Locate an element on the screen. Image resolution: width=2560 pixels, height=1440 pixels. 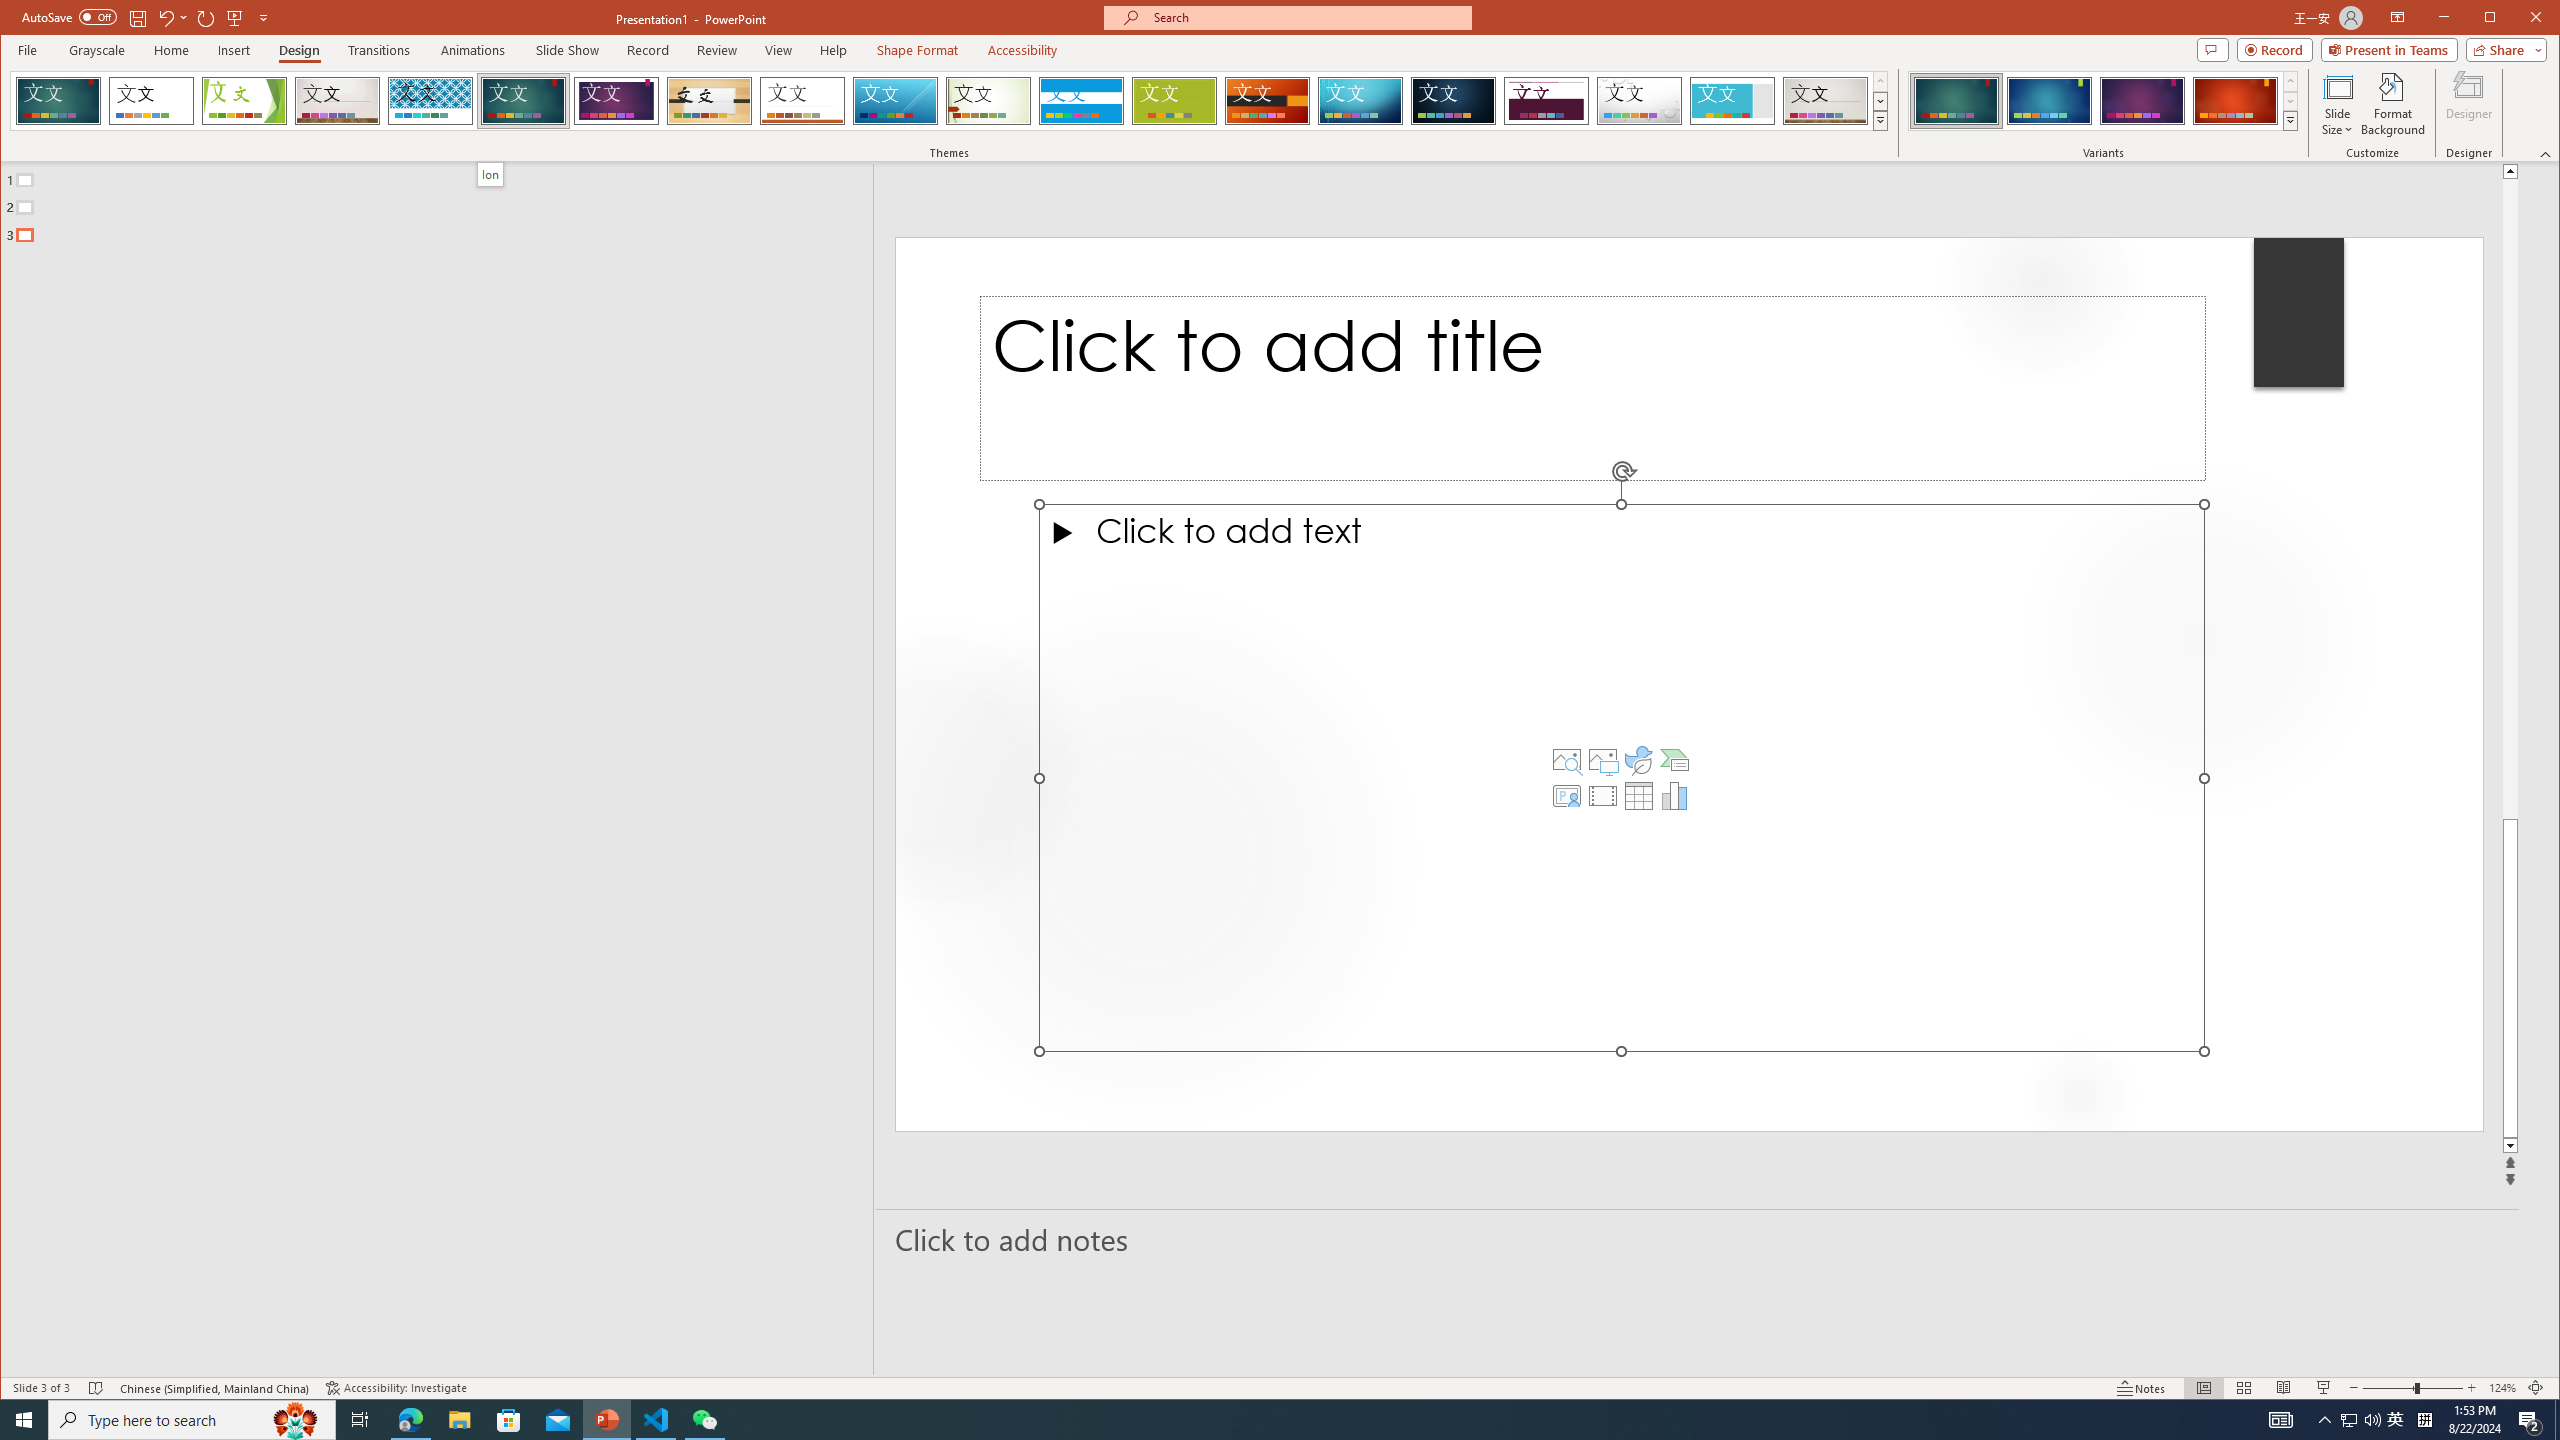
Grayscale is located at coordinates (97, 50).